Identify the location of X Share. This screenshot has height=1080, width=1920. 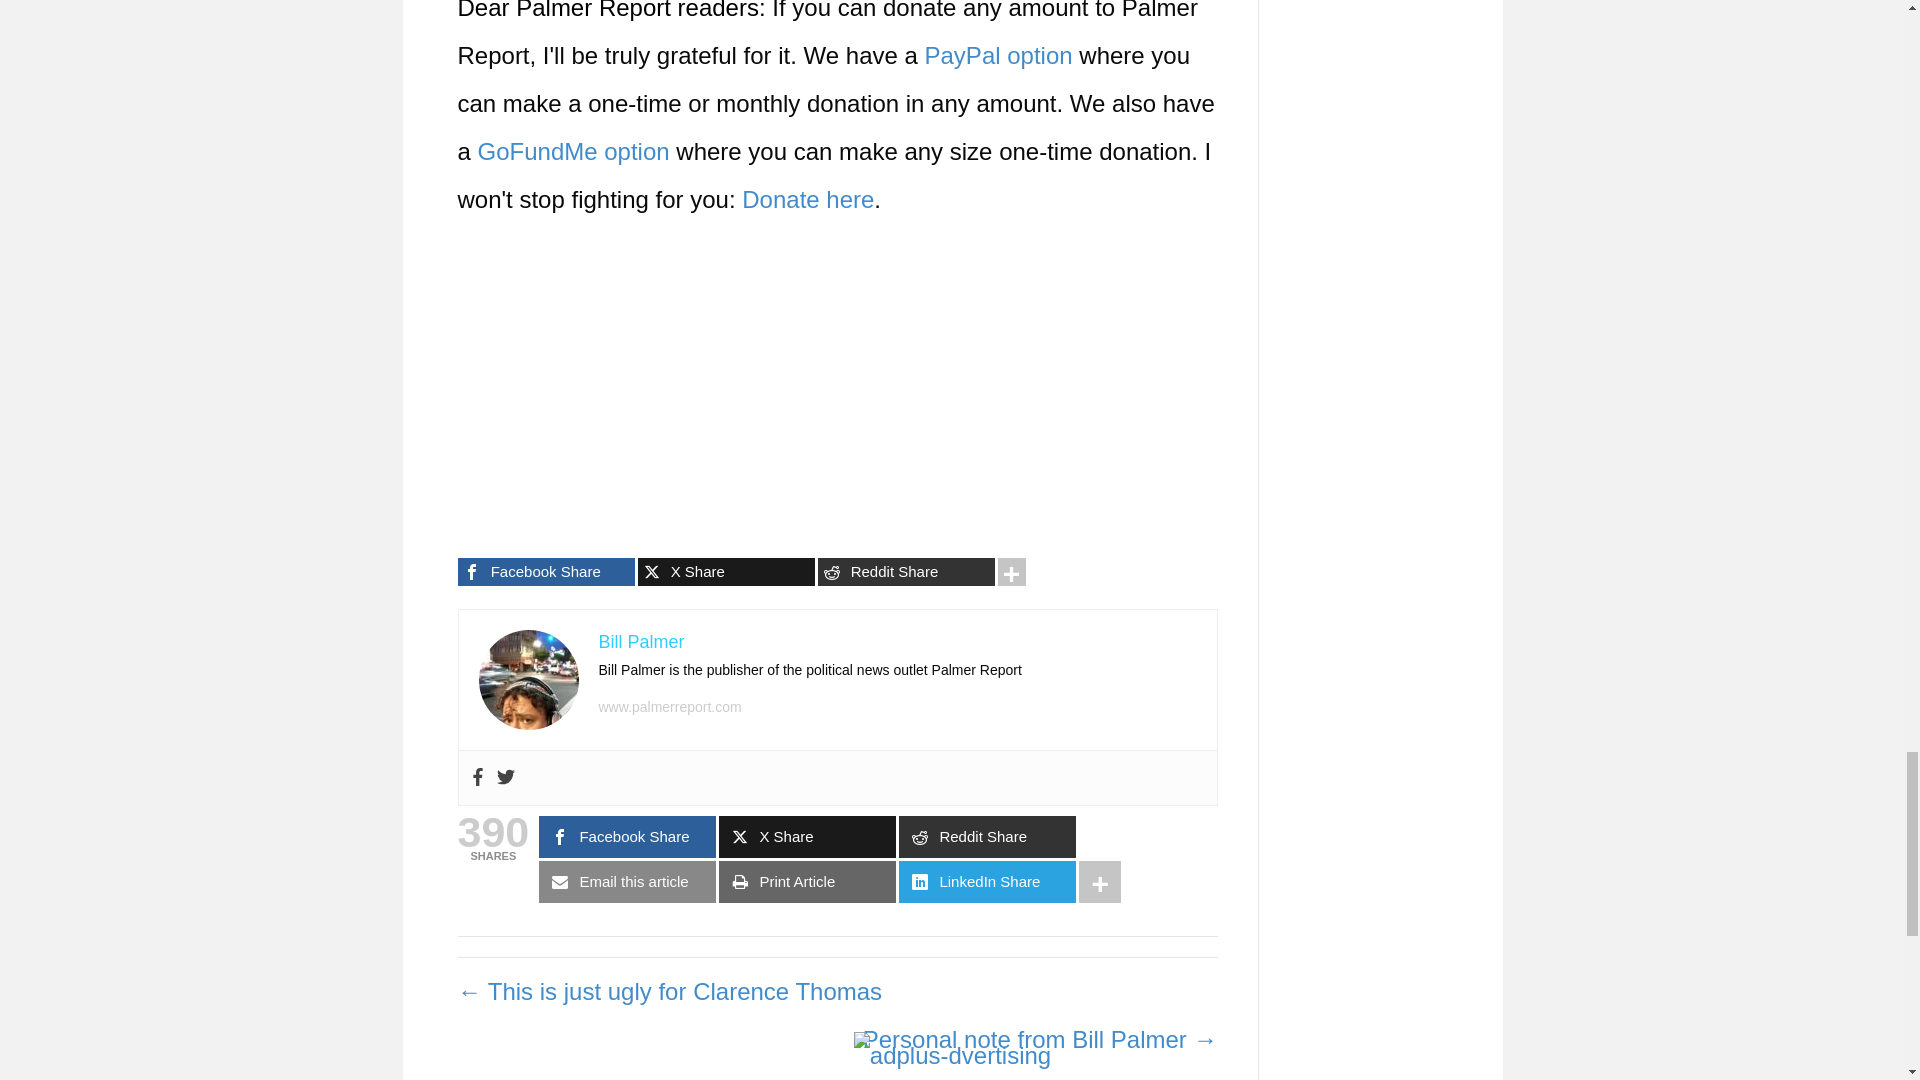
(726, 572).